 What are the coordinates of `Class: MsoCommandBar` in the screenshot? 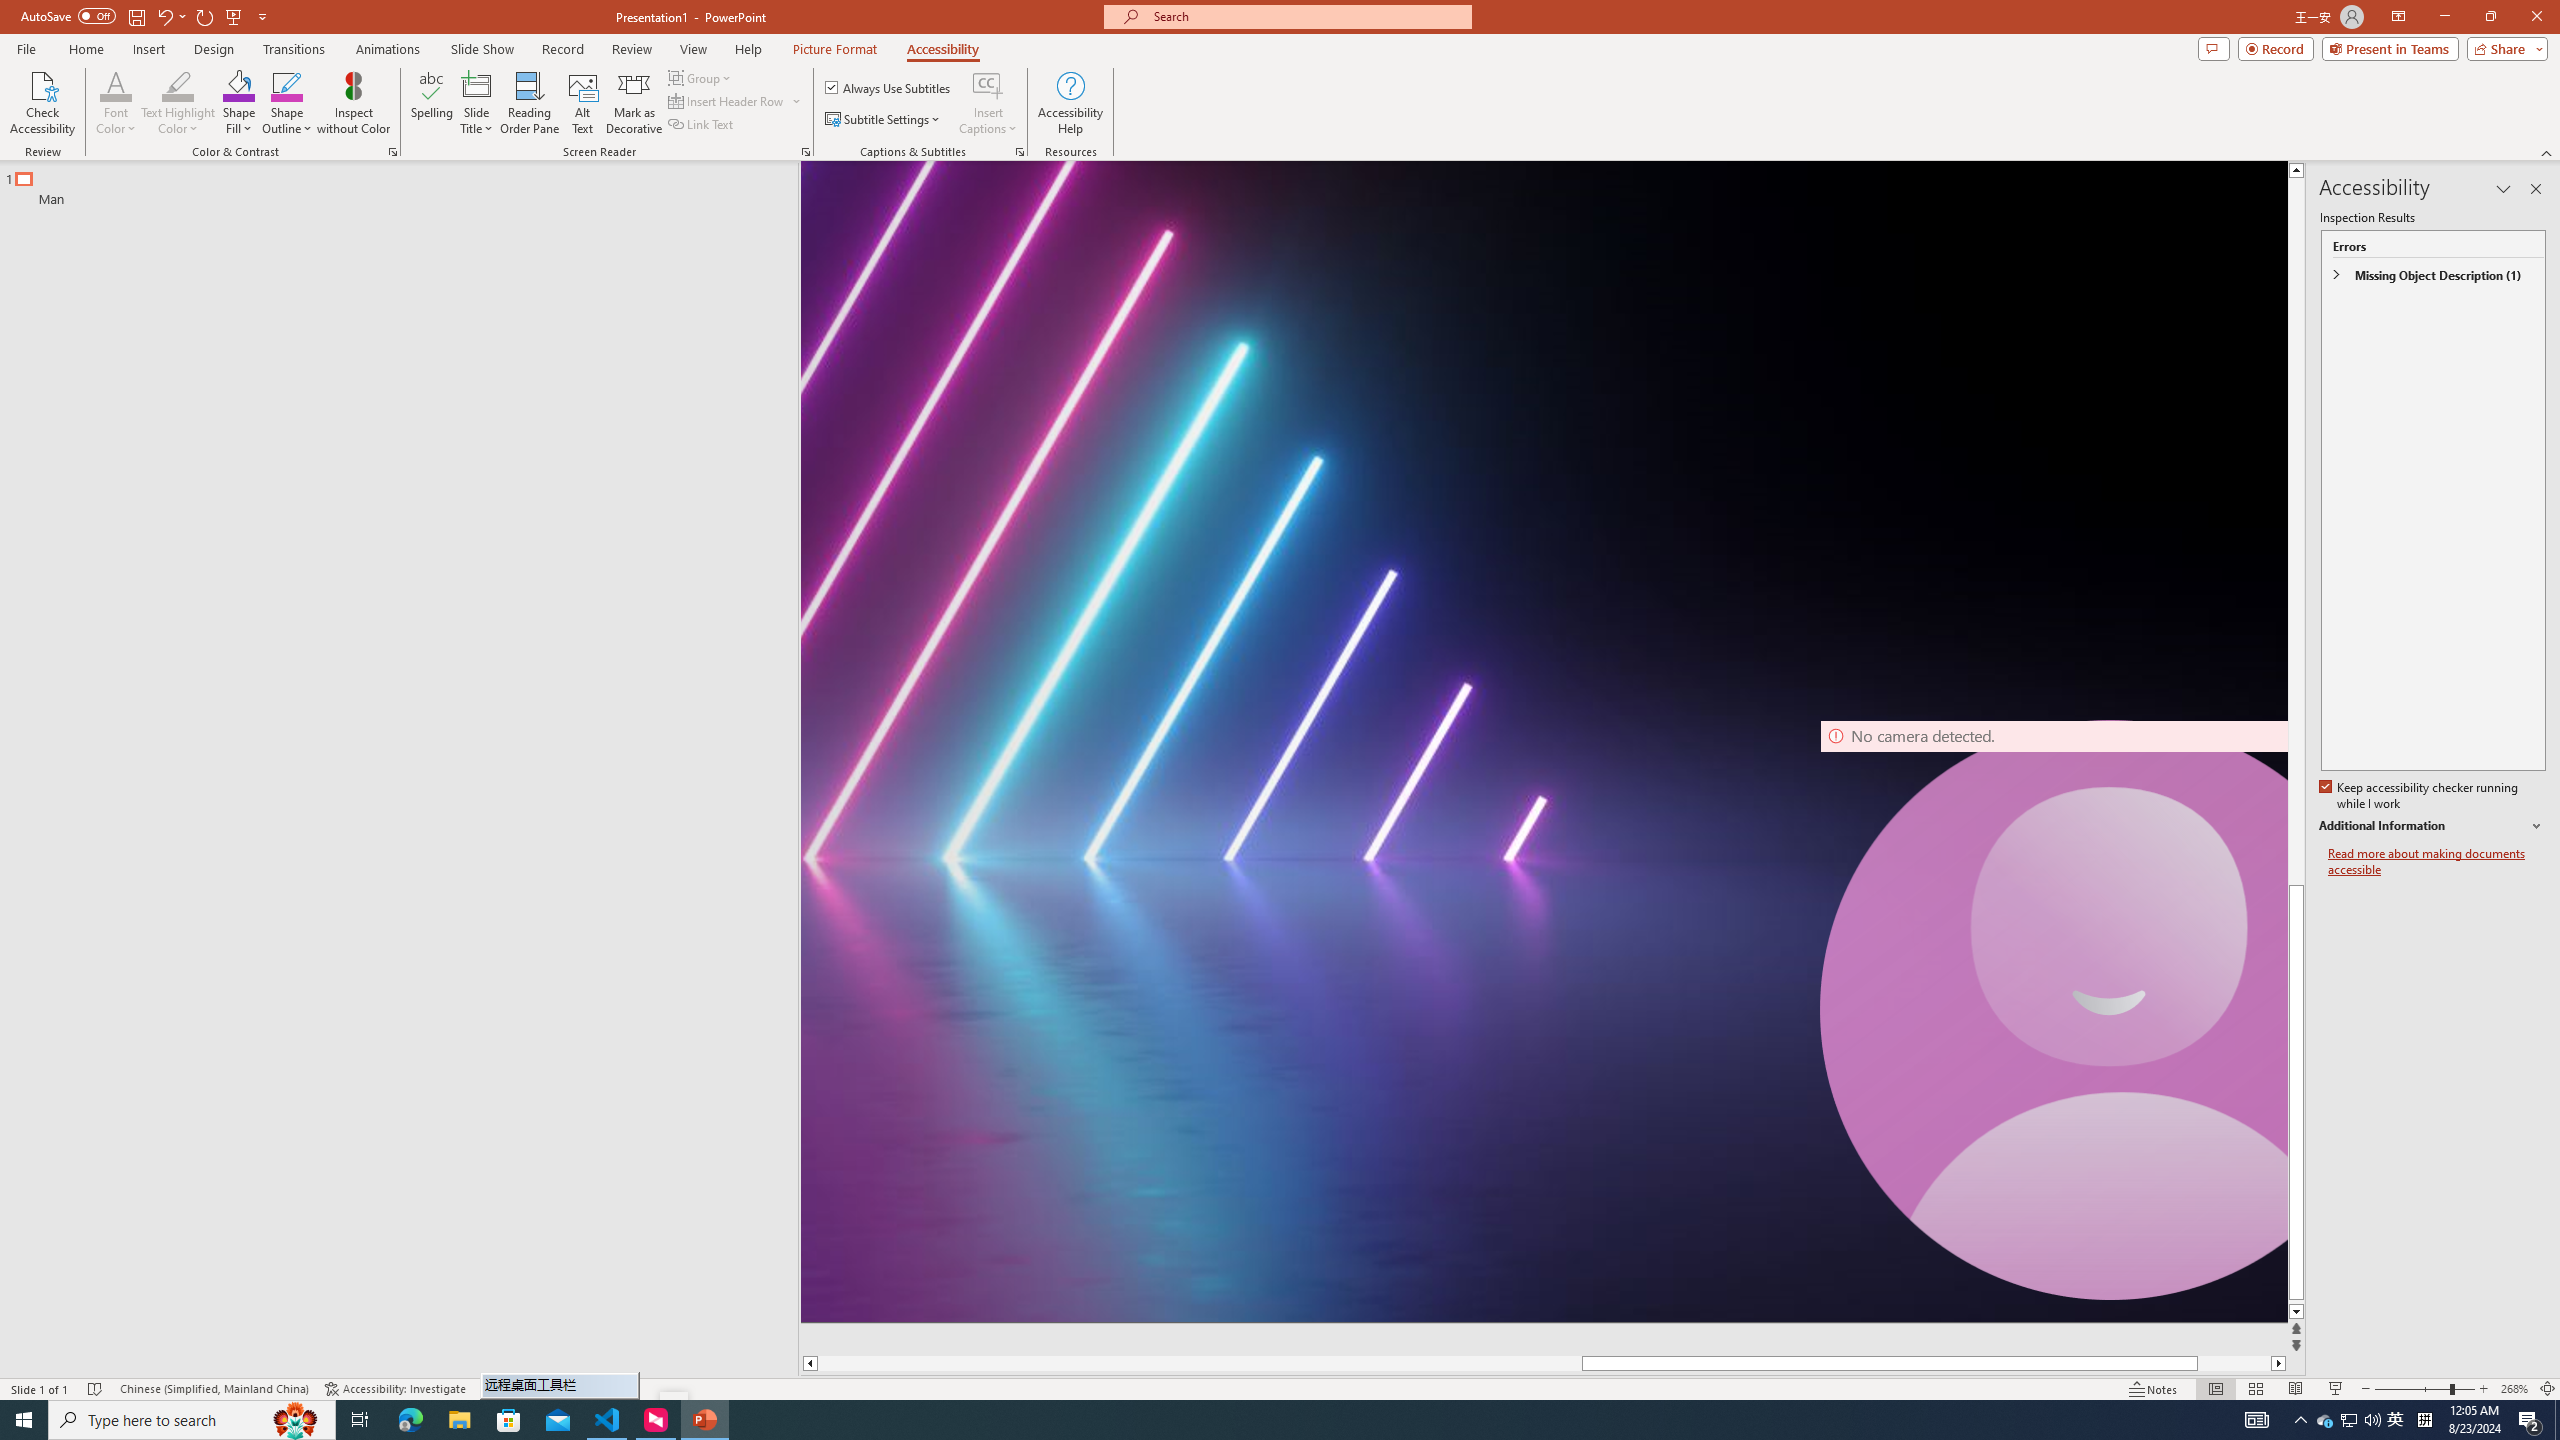 It's located at (1280, 1388).